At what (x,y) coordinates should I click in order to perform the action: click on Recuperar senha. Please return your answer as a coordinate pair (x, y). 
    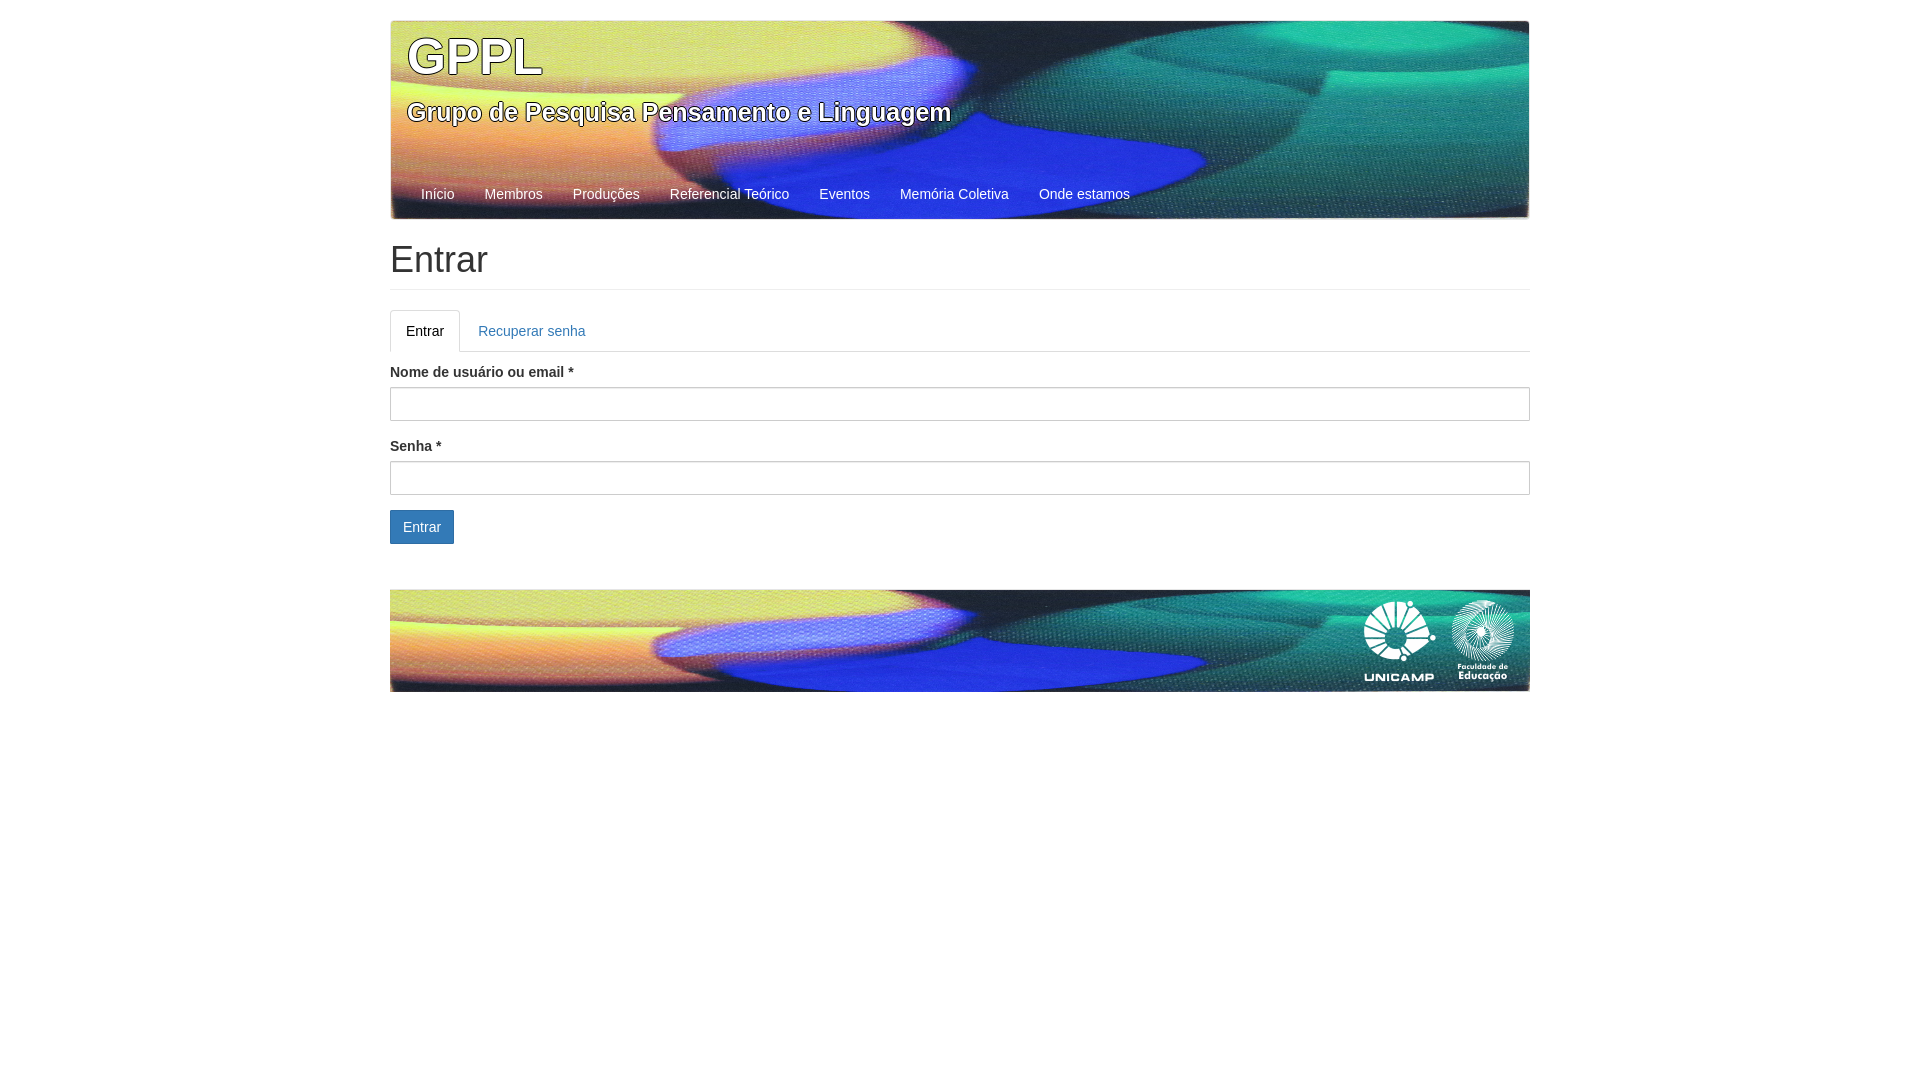
    Looking at the image, I should click on (532, 331).